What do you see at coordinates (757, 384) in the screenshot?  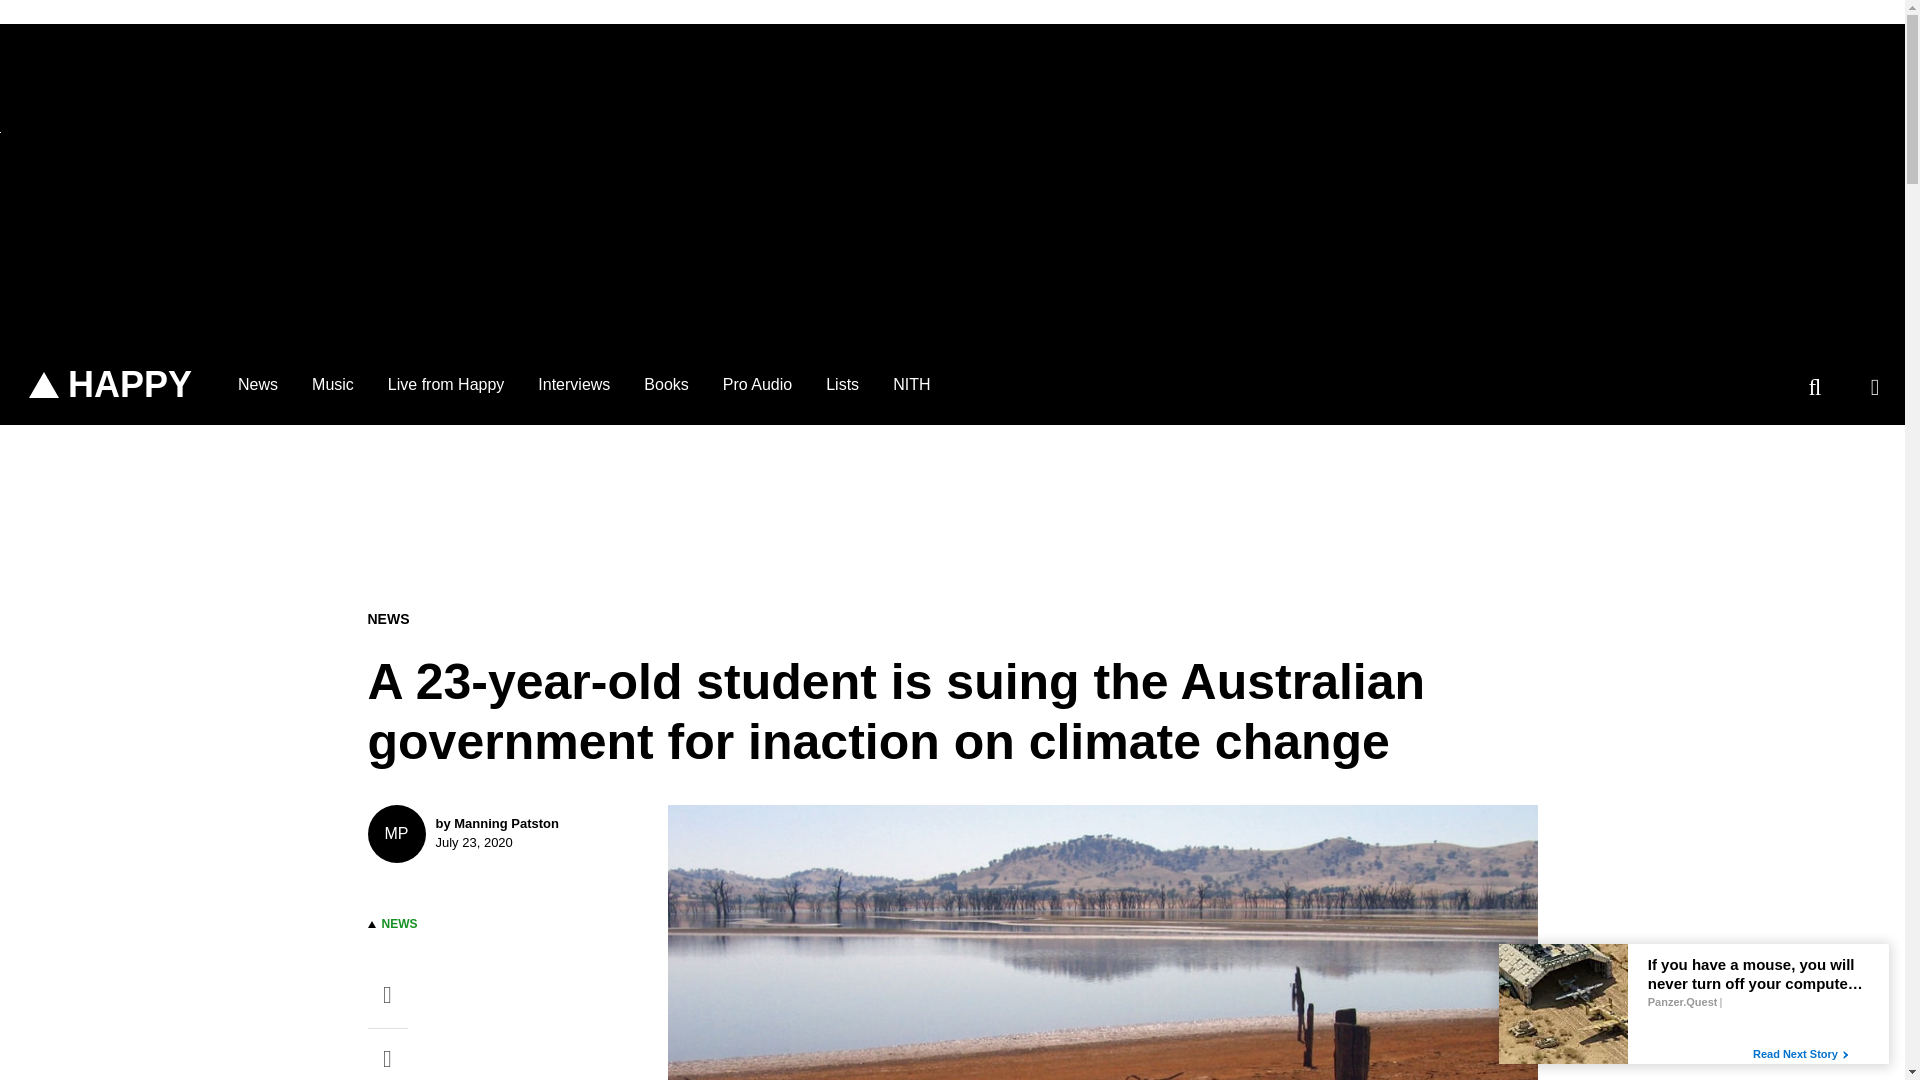 I see `Books` at bounding box center [757, 384].